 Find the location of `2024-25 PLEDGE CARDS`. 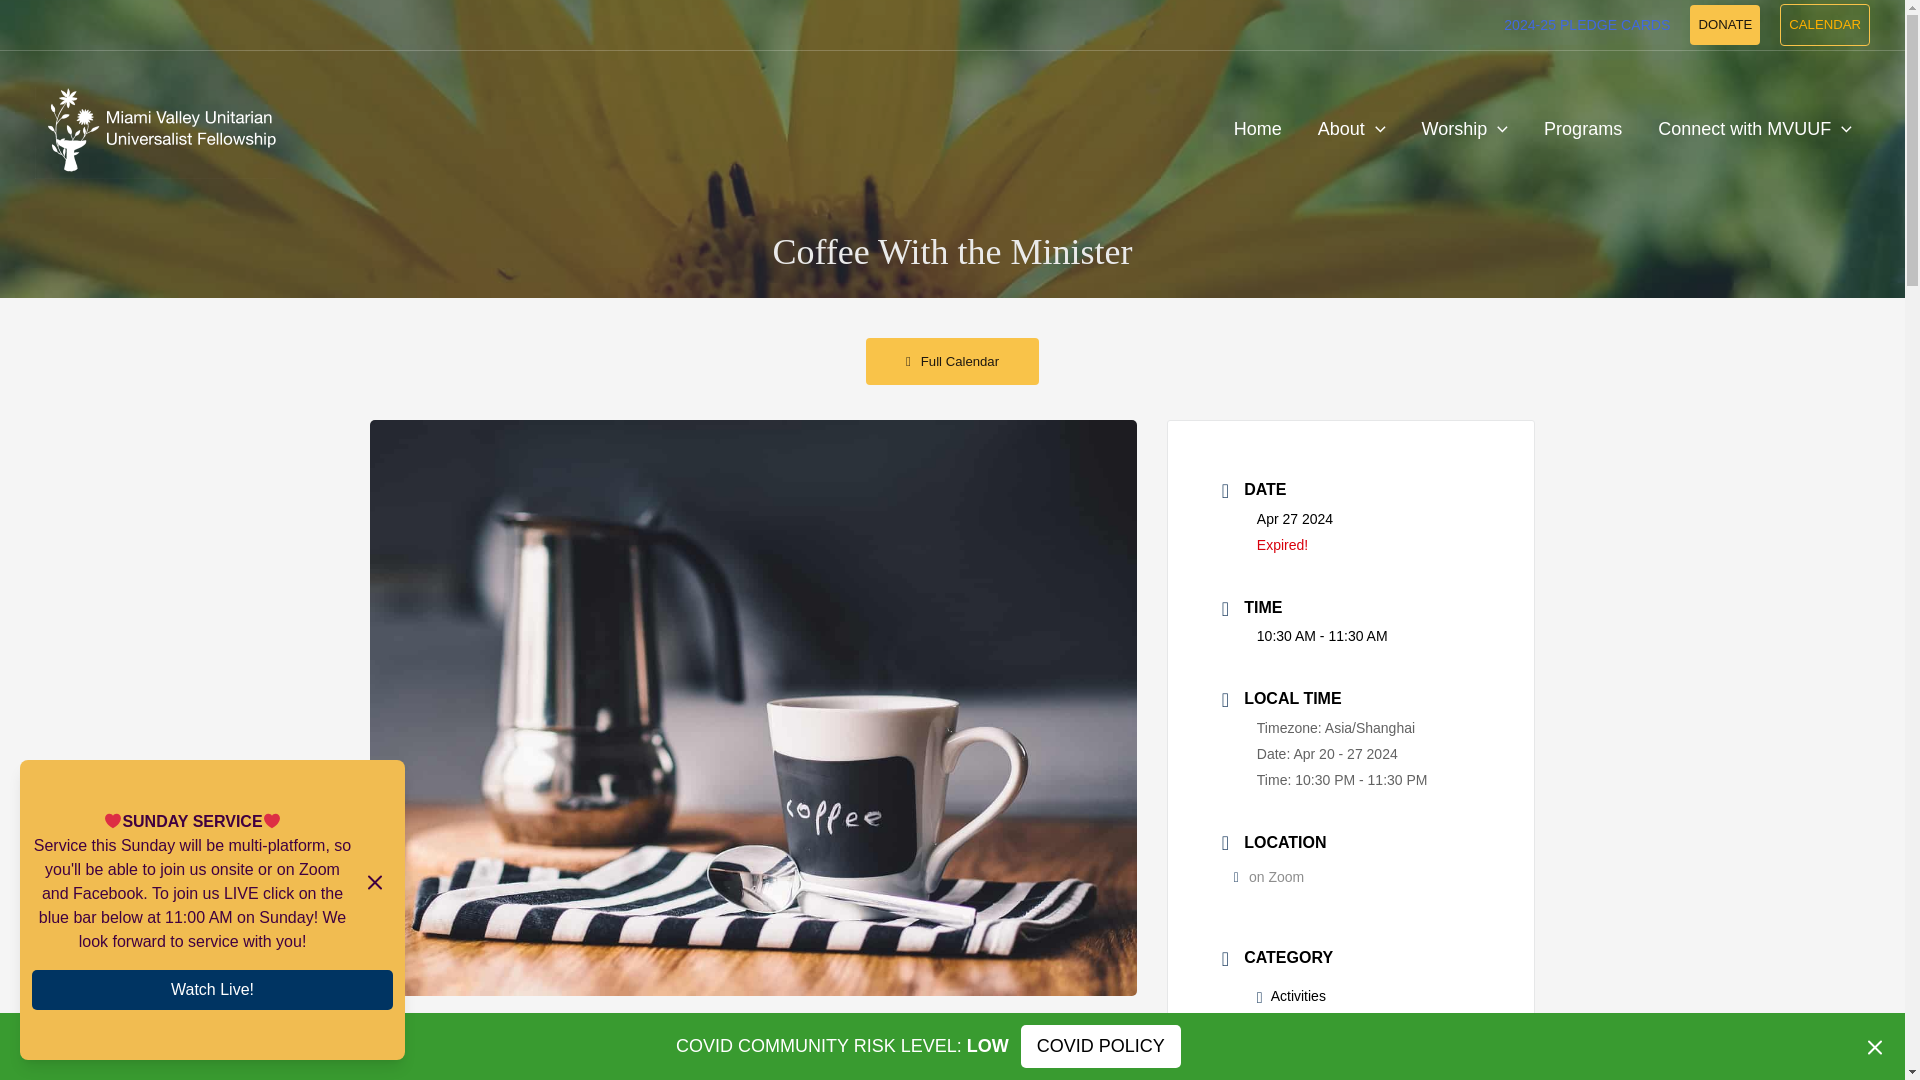

2024-25 PLEDGE CARDS is located at coordinates (1586, 25).